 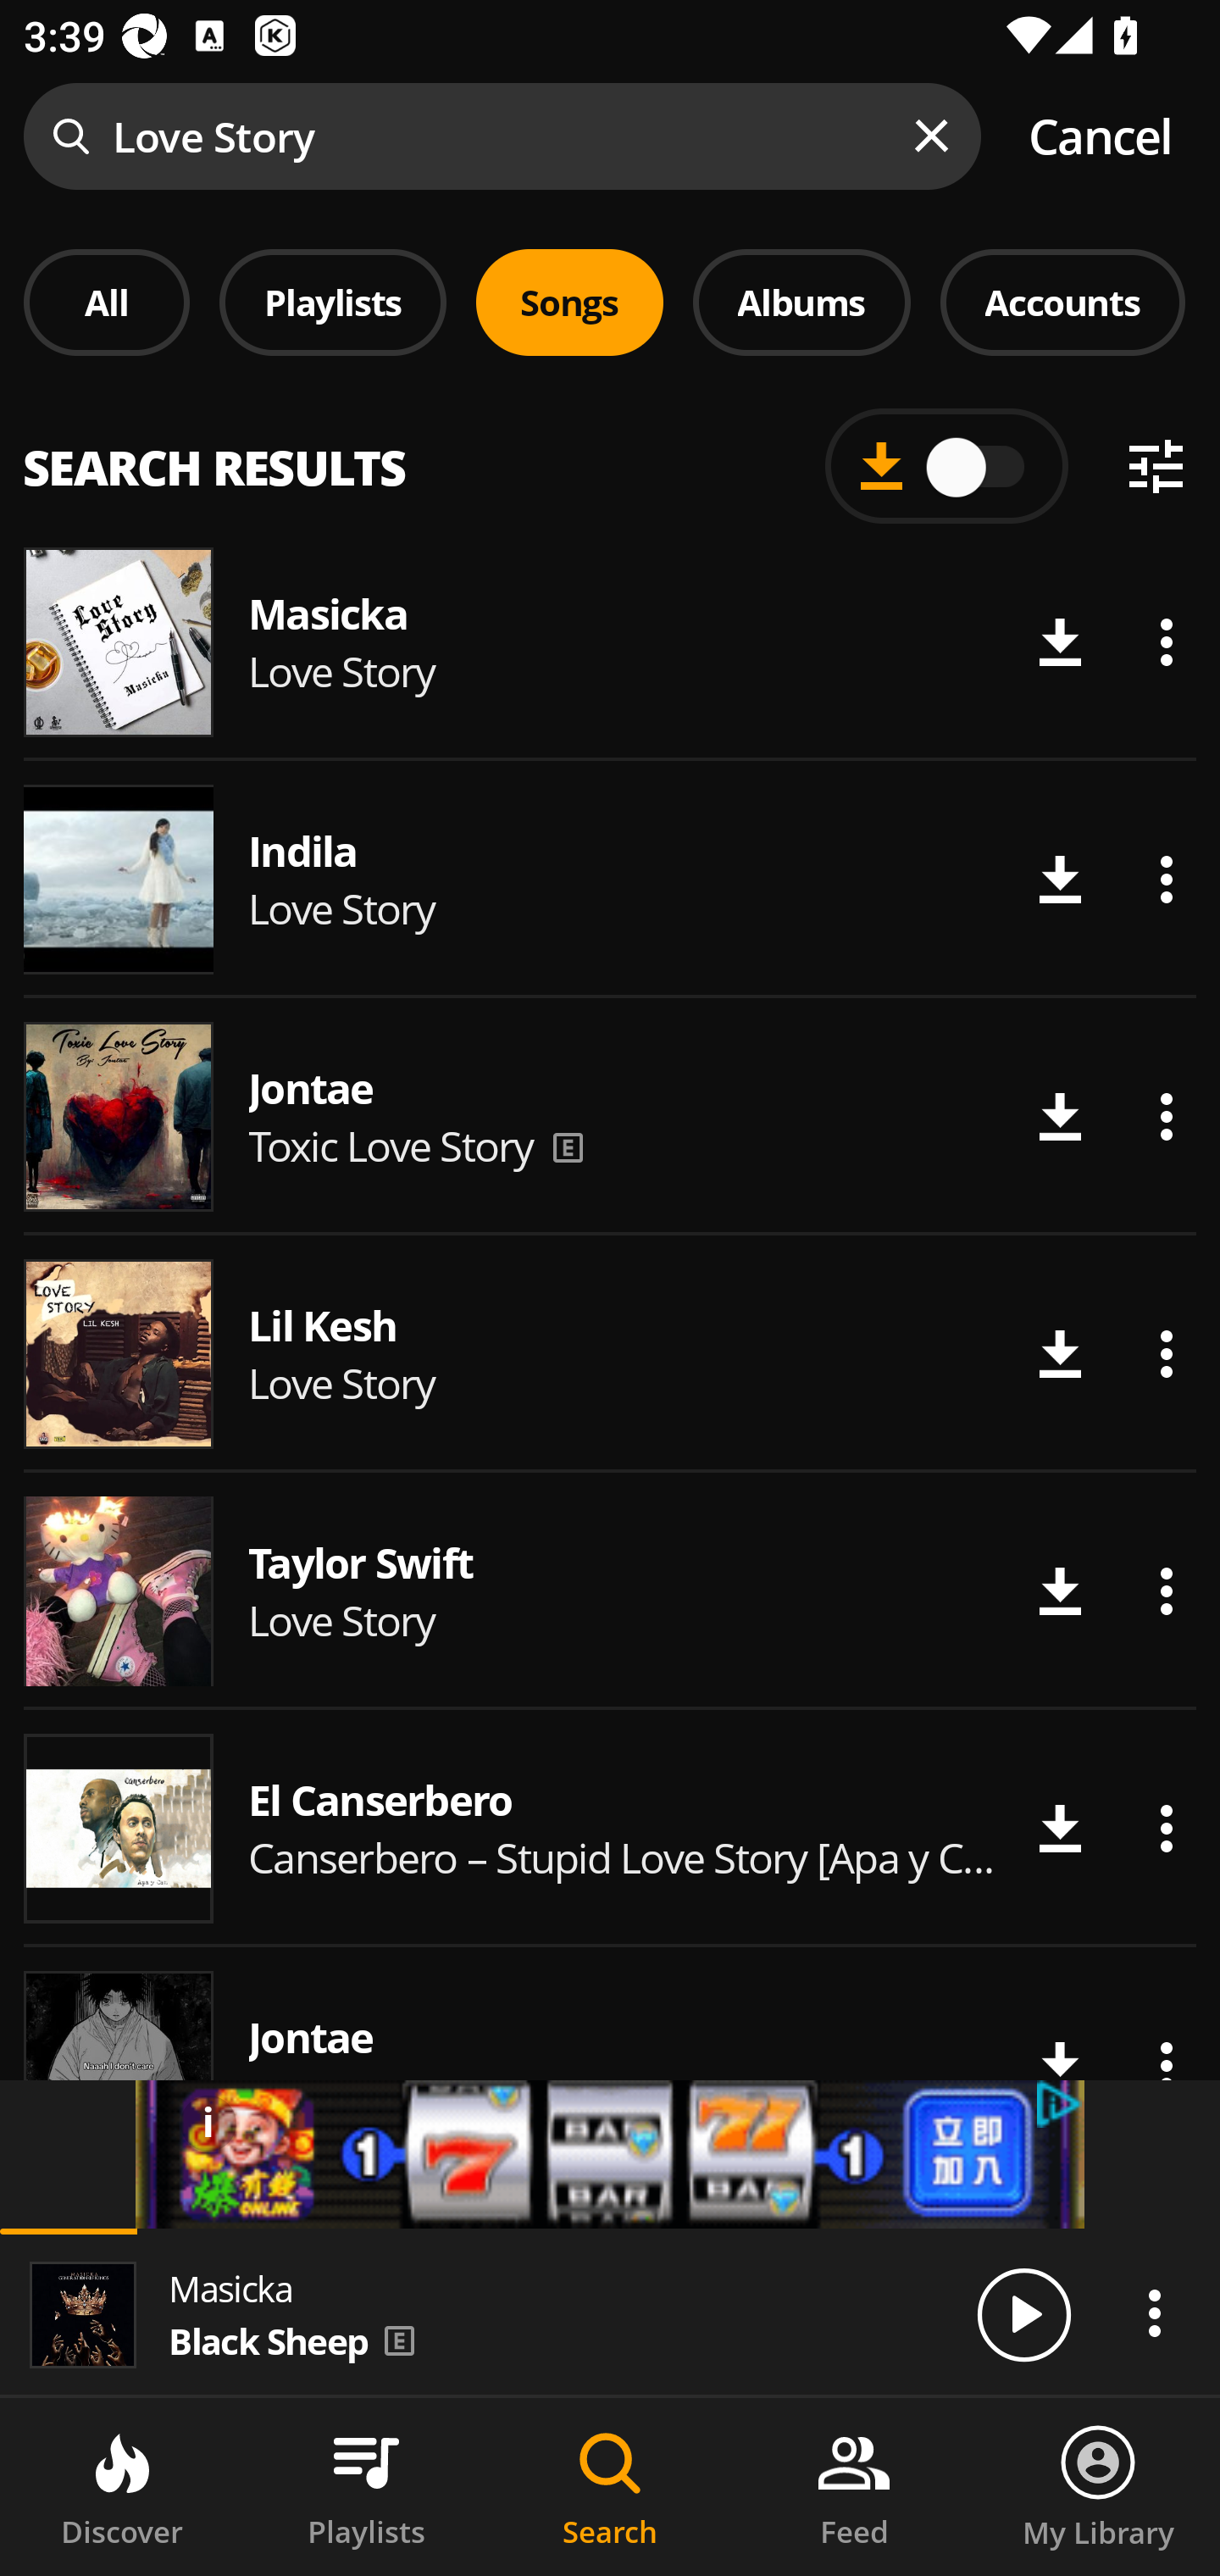 What do you see at coordinates (1059, 642) in the screenshot?
I see `Download` at bounding box center [1059, 642].